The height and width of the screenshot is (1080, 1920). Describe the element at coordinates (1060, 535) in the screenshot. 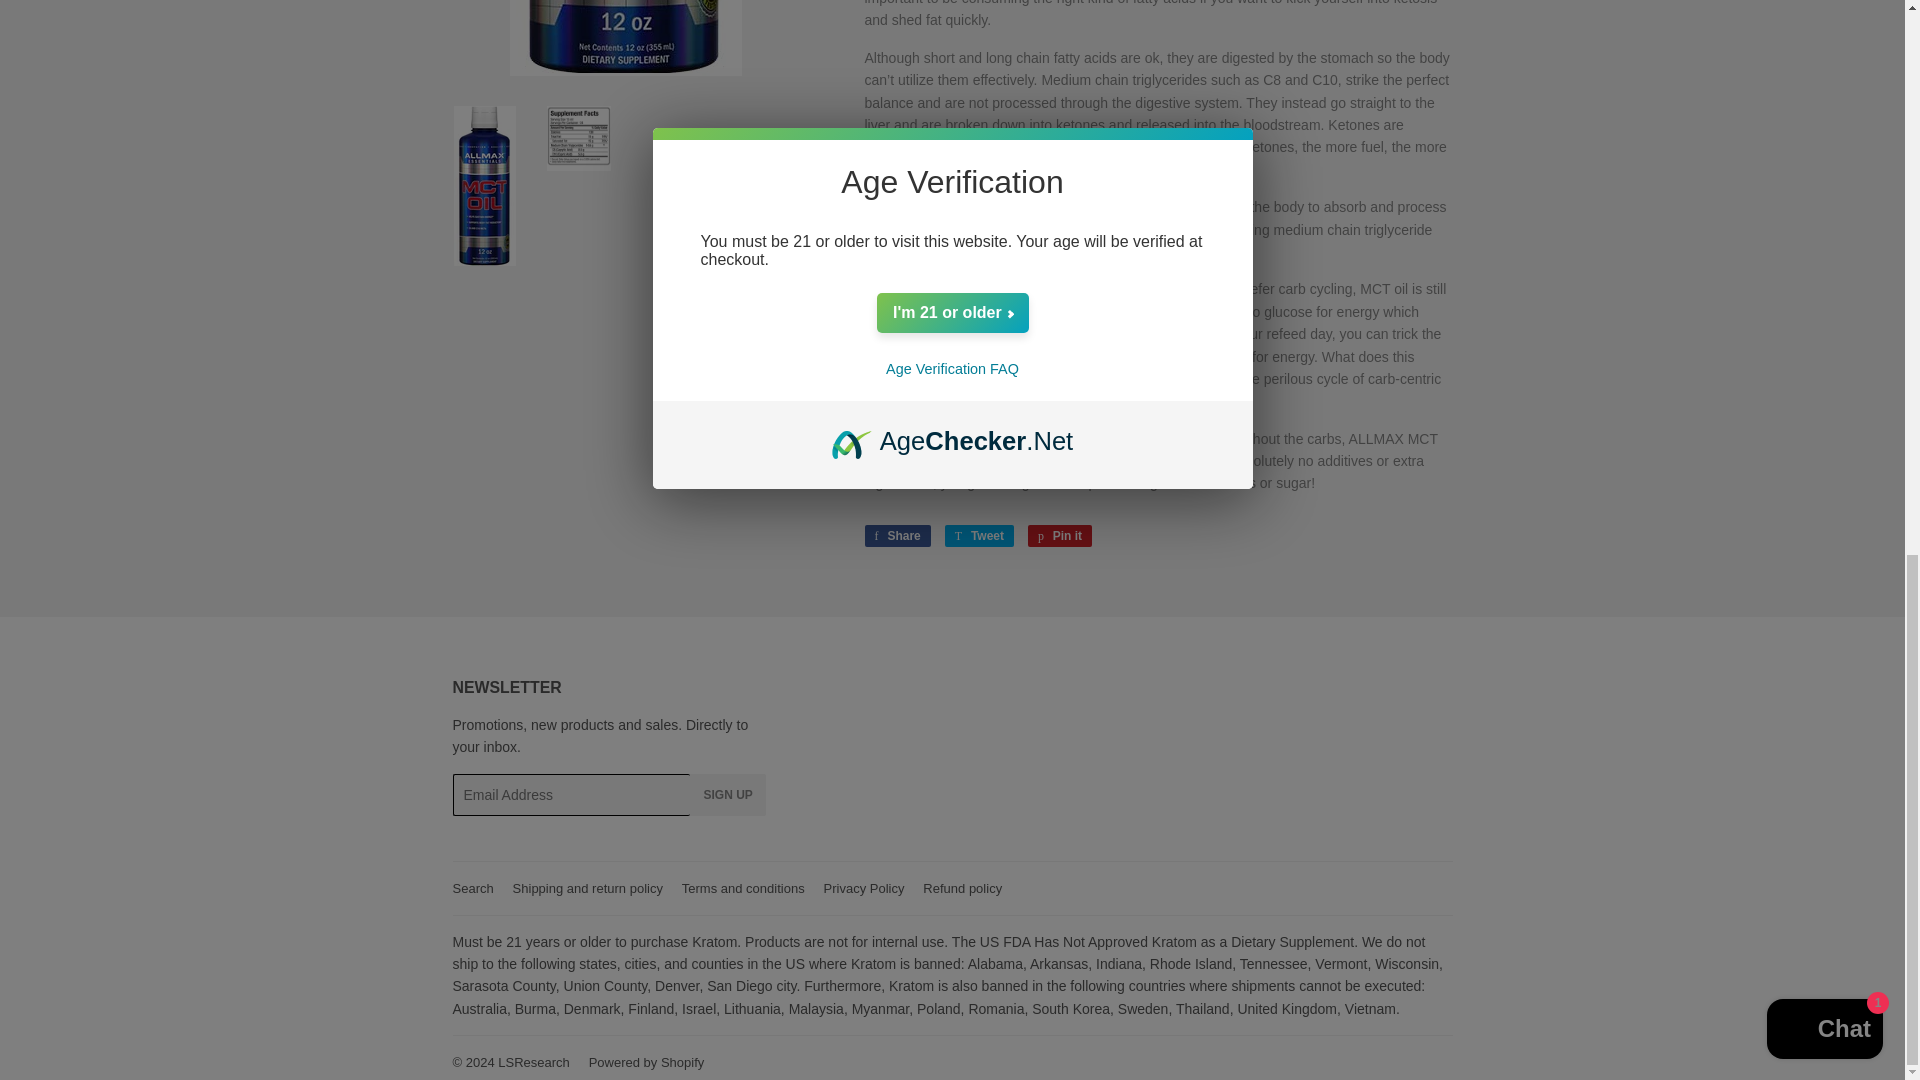

I see `Pin on Pinterest` at that location.